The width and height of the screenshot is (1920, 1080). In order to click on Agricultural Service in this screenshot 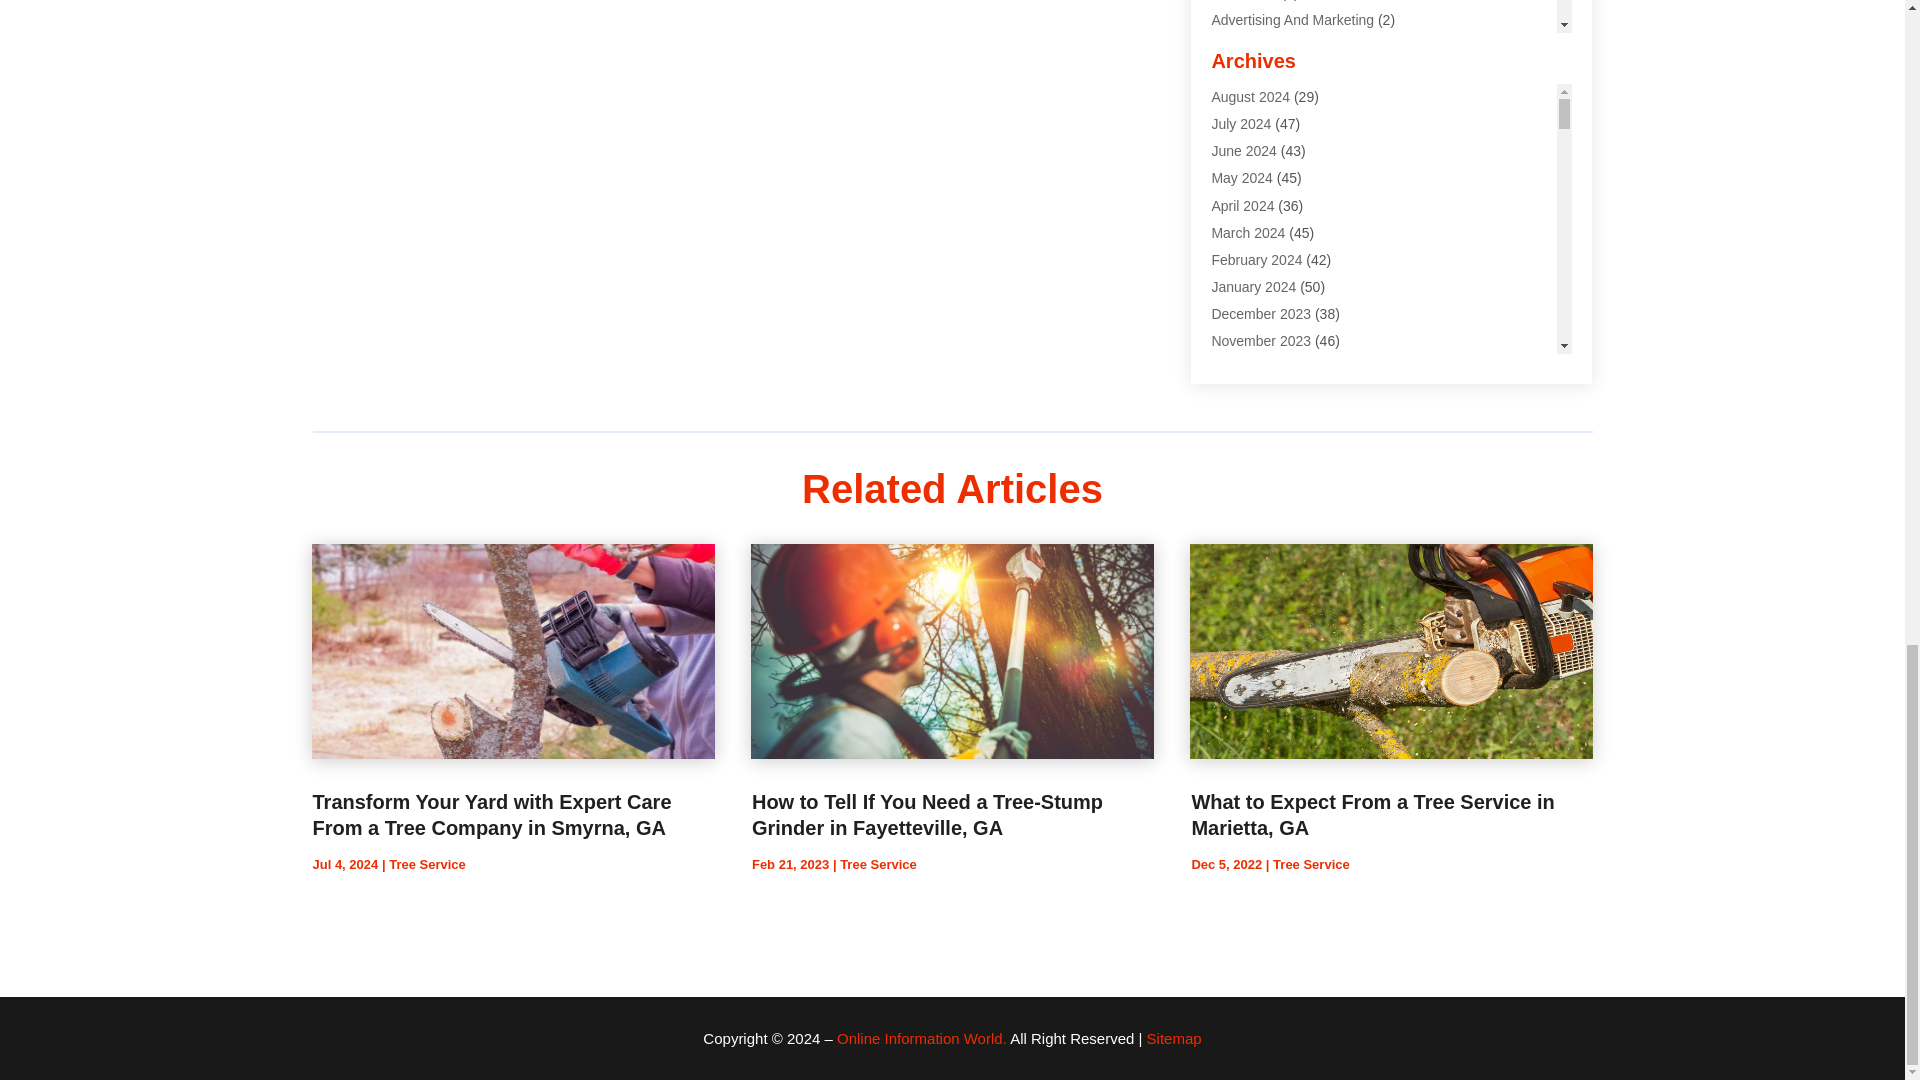, I will do `click(1272, 74)`.